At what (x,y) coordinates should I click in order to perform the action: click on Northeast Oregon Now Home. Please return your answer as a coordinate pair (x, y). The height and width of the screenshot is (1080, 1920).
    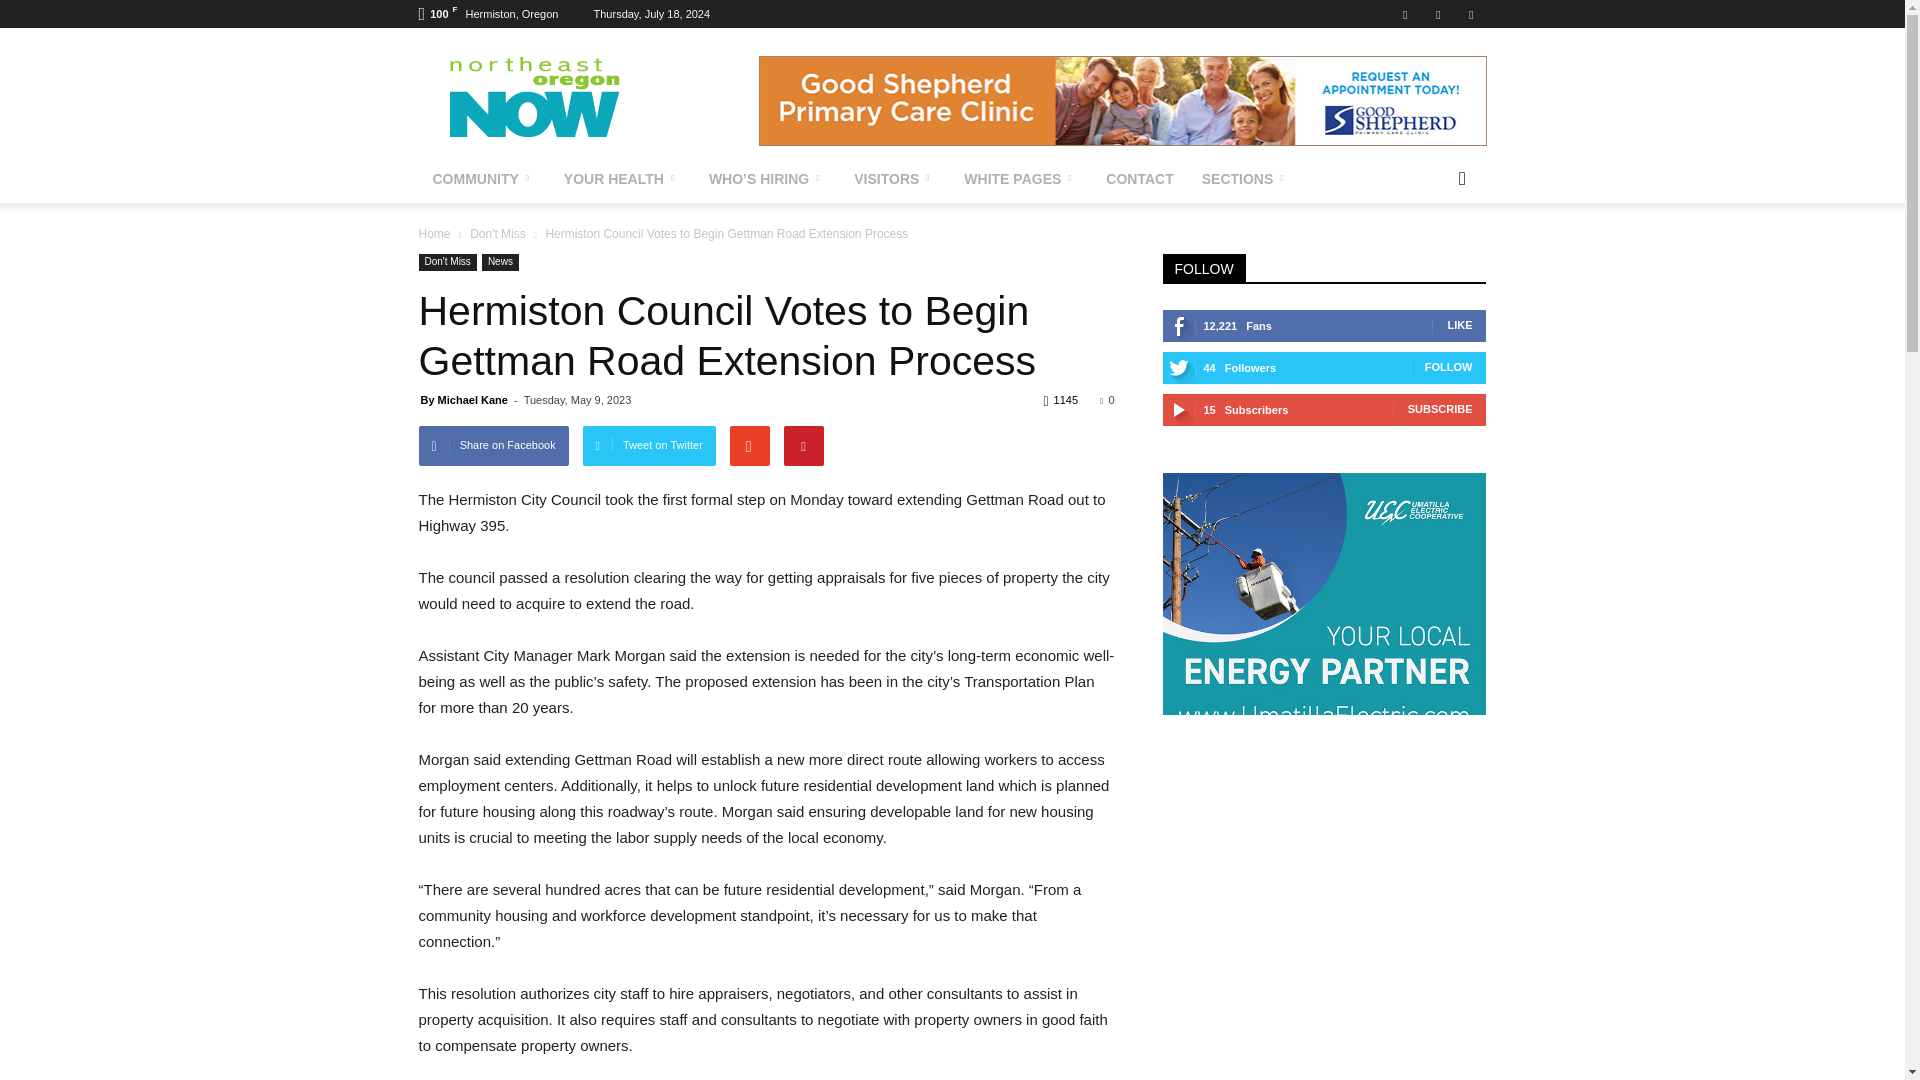
    Looking at the image, I should click on (588, 100).